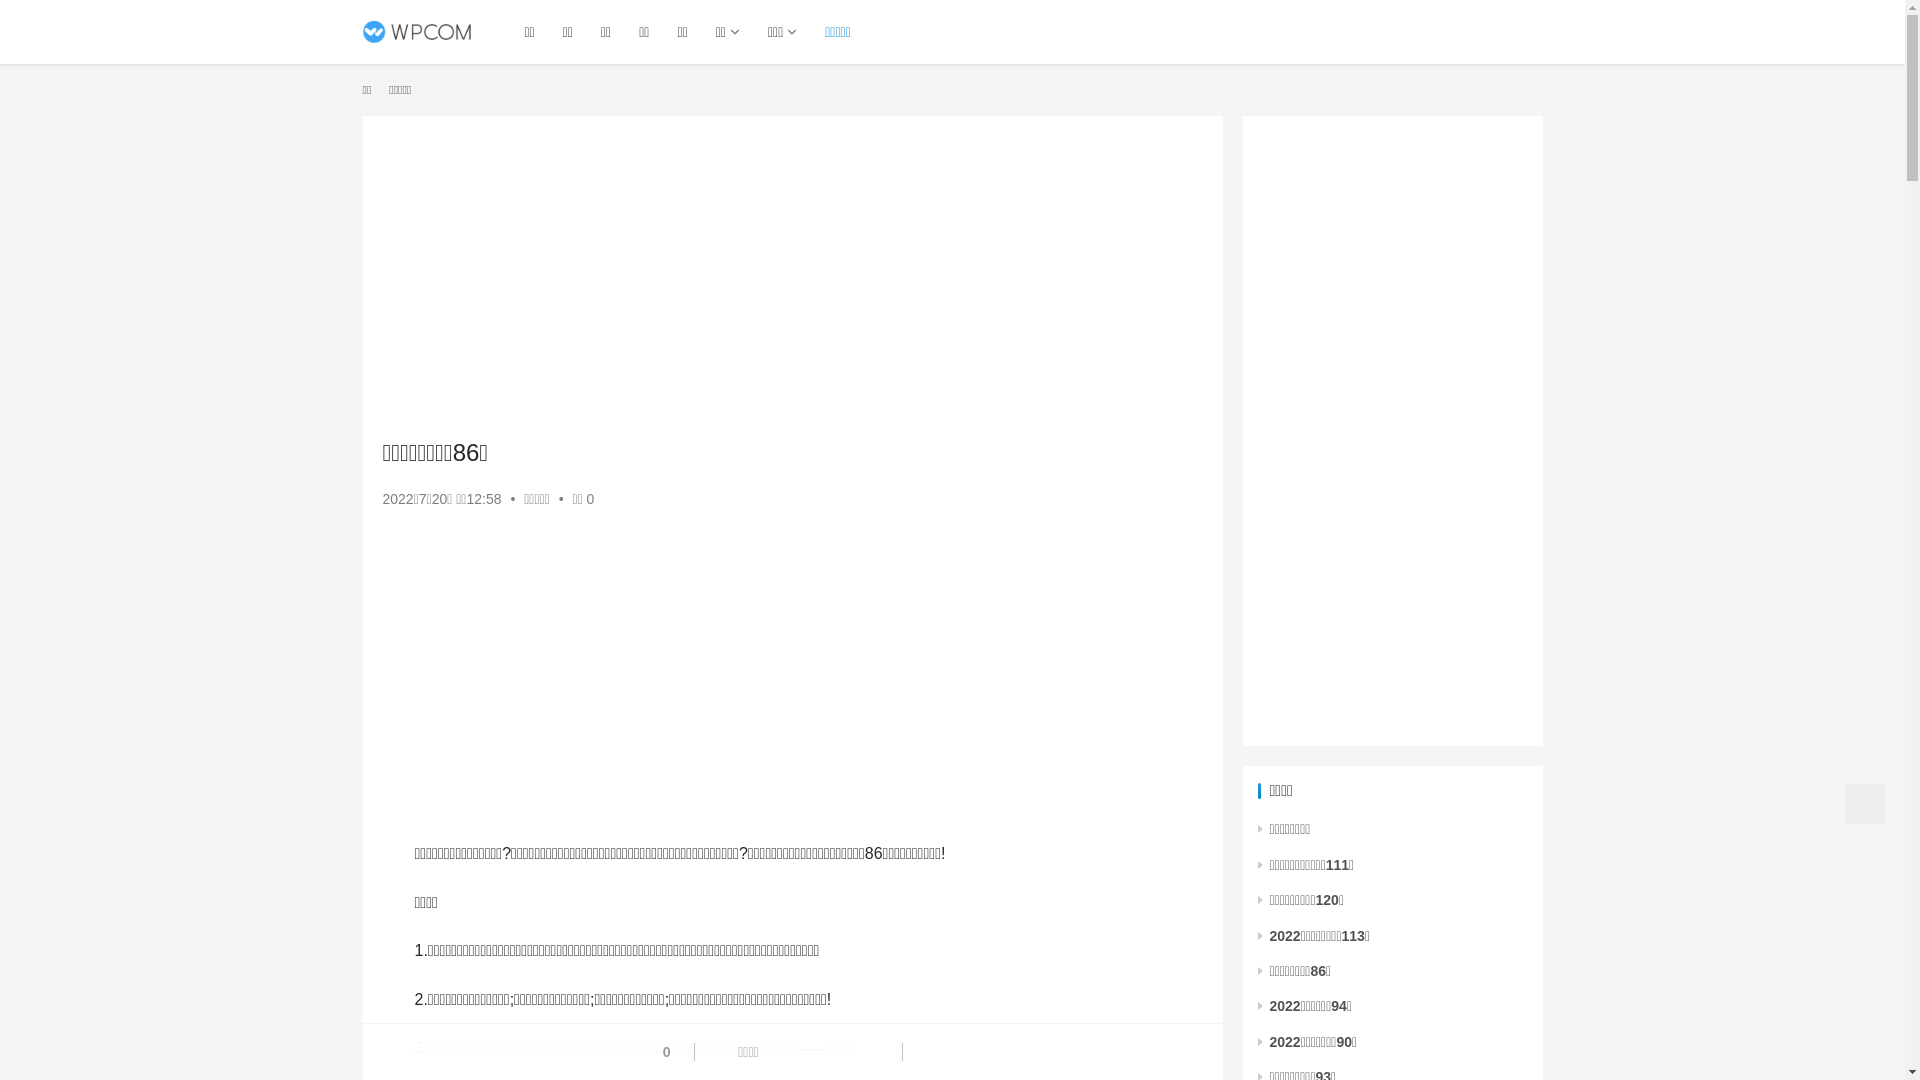  Describe the element at coordinates (792, 680) in the screenshot. I see `Advertisement` at that location.